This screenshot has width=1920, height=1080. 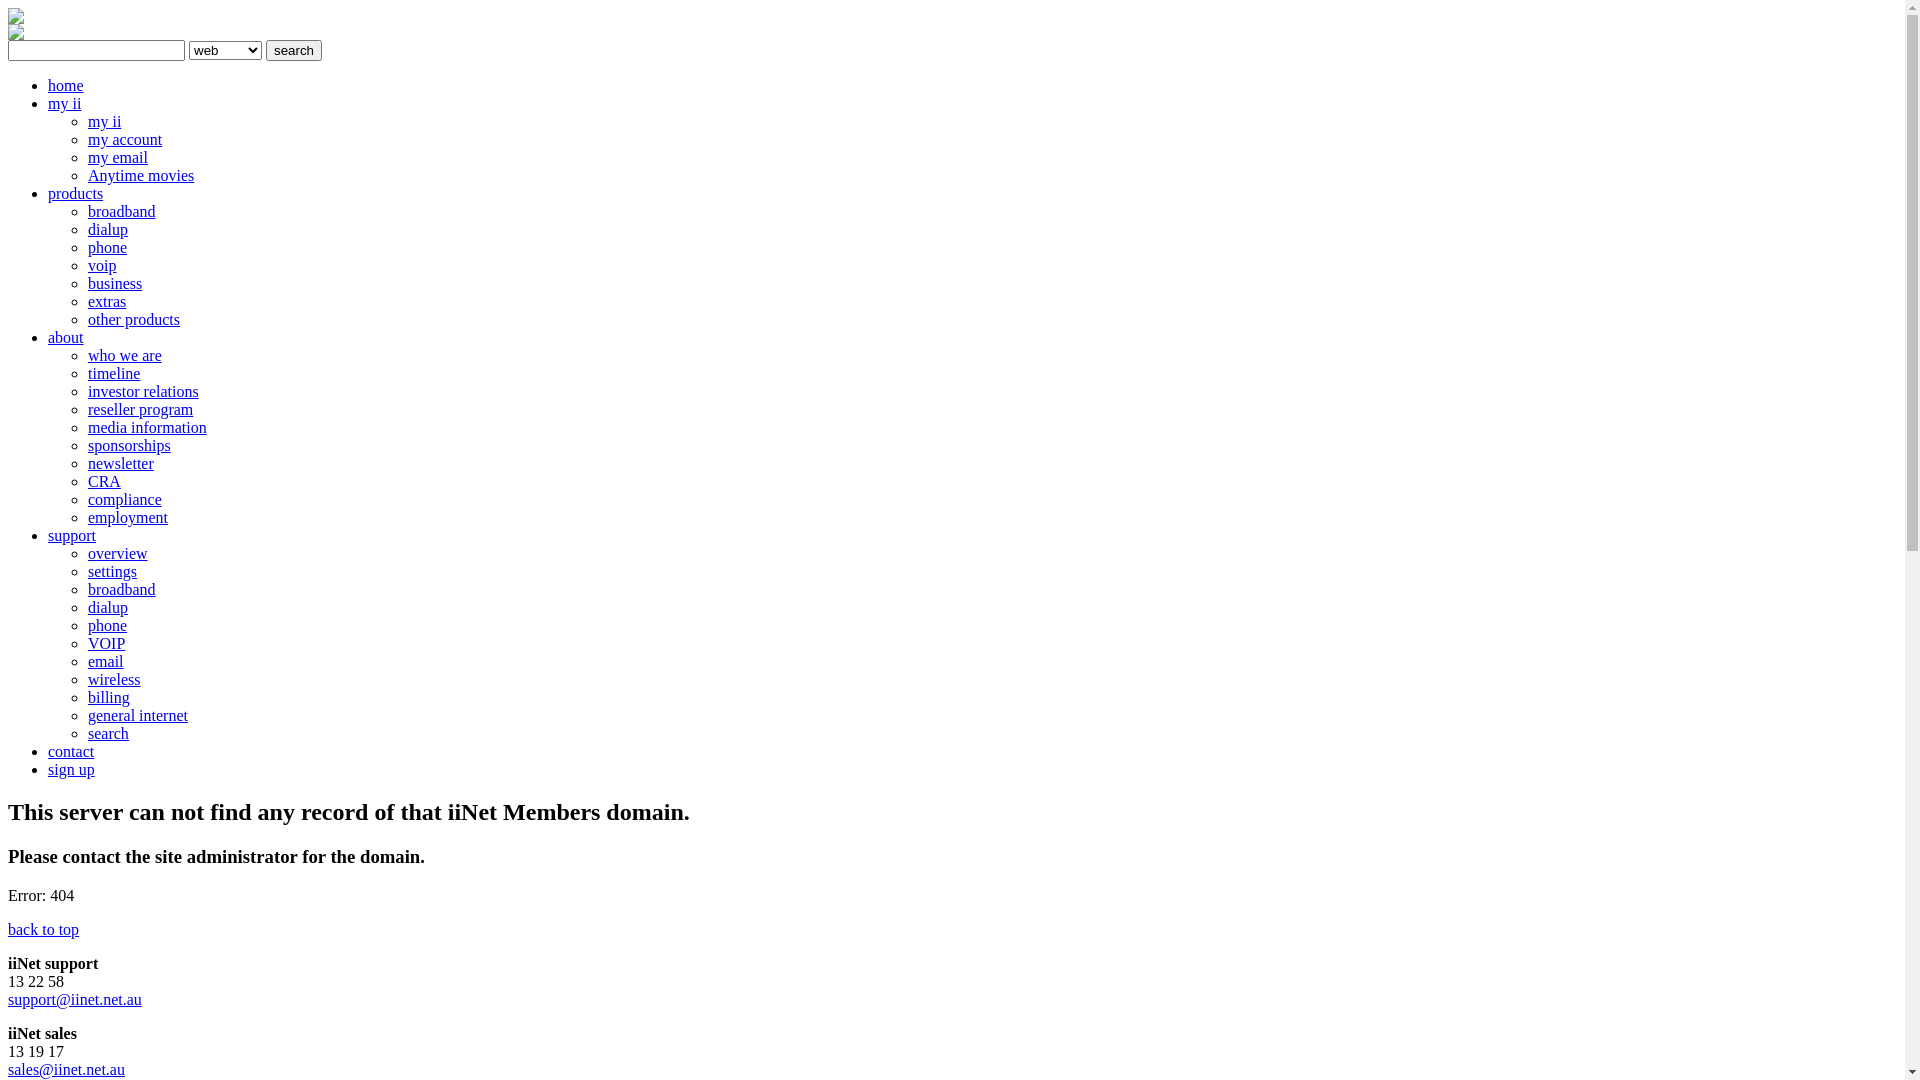 What do you see at coordinates (66, 1070) in the screenshot?
I see `sales@iinet.net.au` at bounding box center [66, 1070].